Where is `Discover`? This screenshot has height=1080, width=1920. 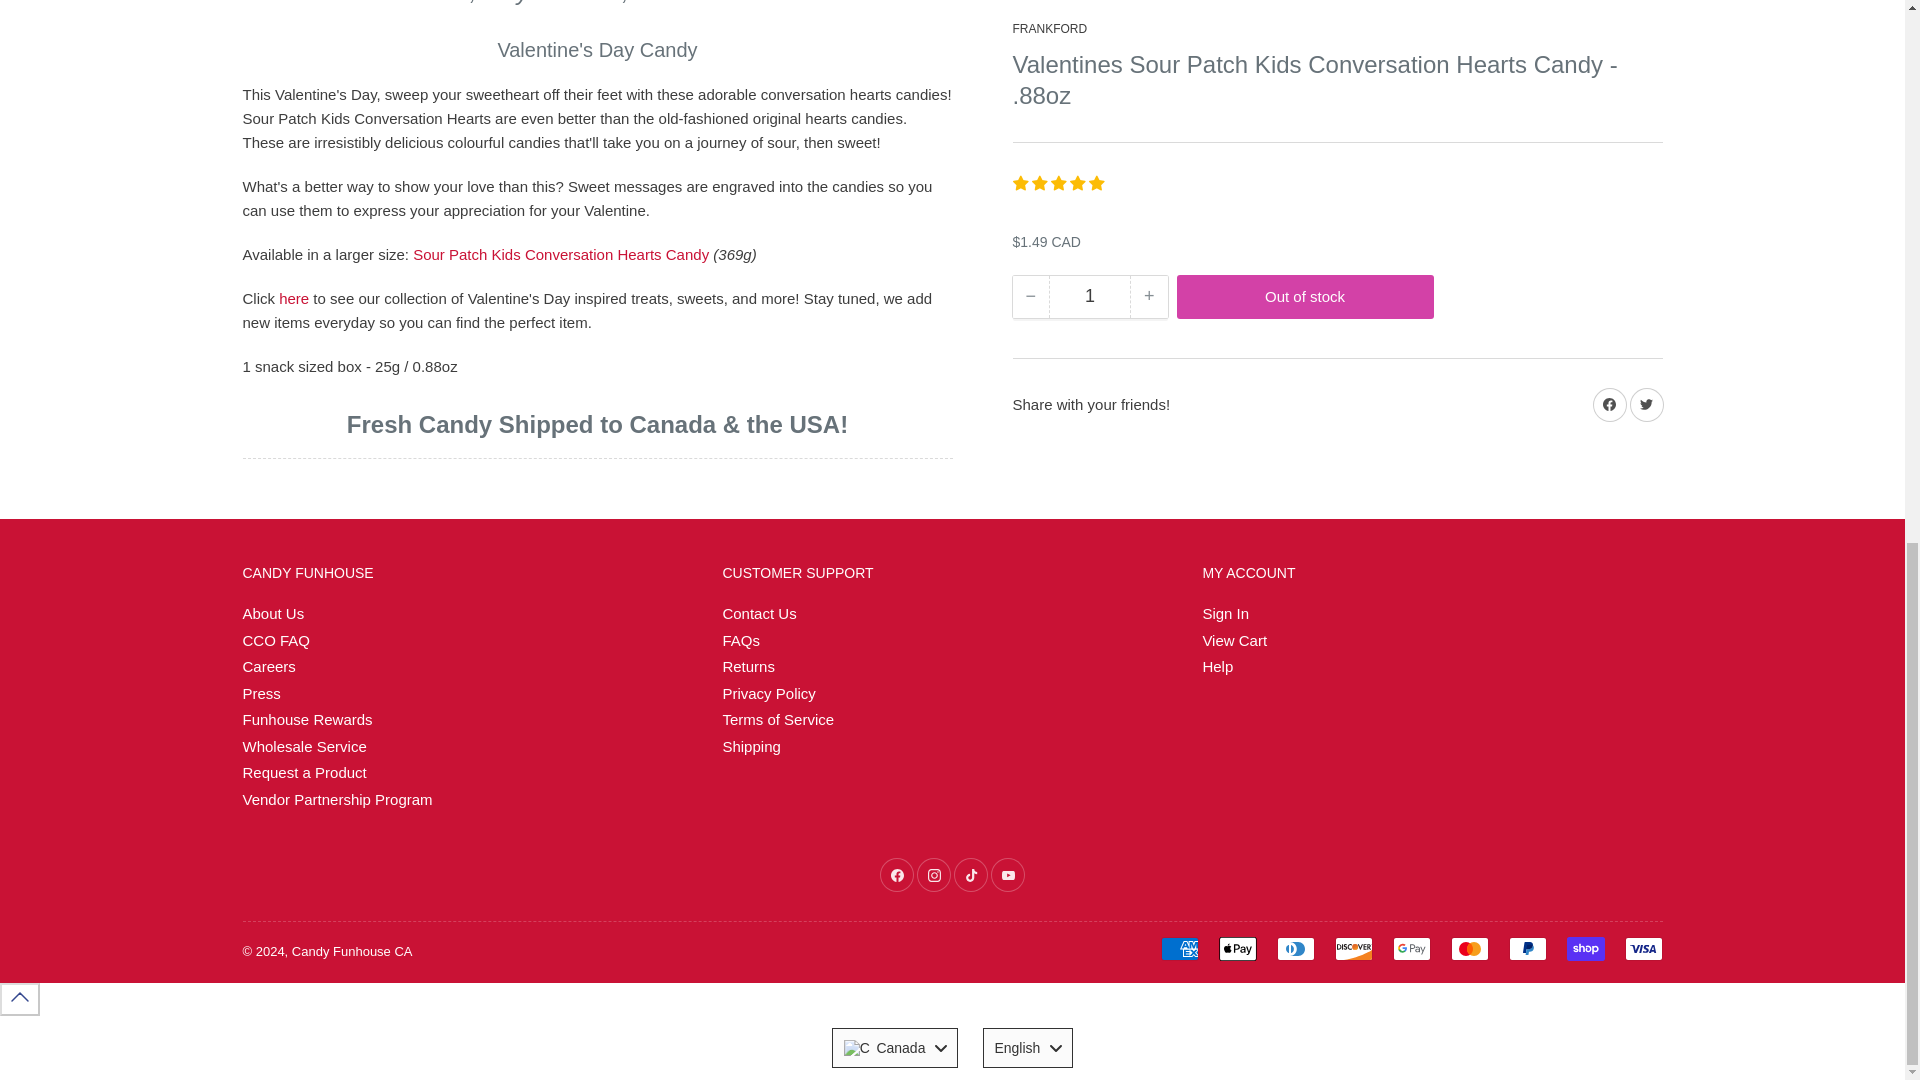 Discover is located at coordinates (1353, 949).